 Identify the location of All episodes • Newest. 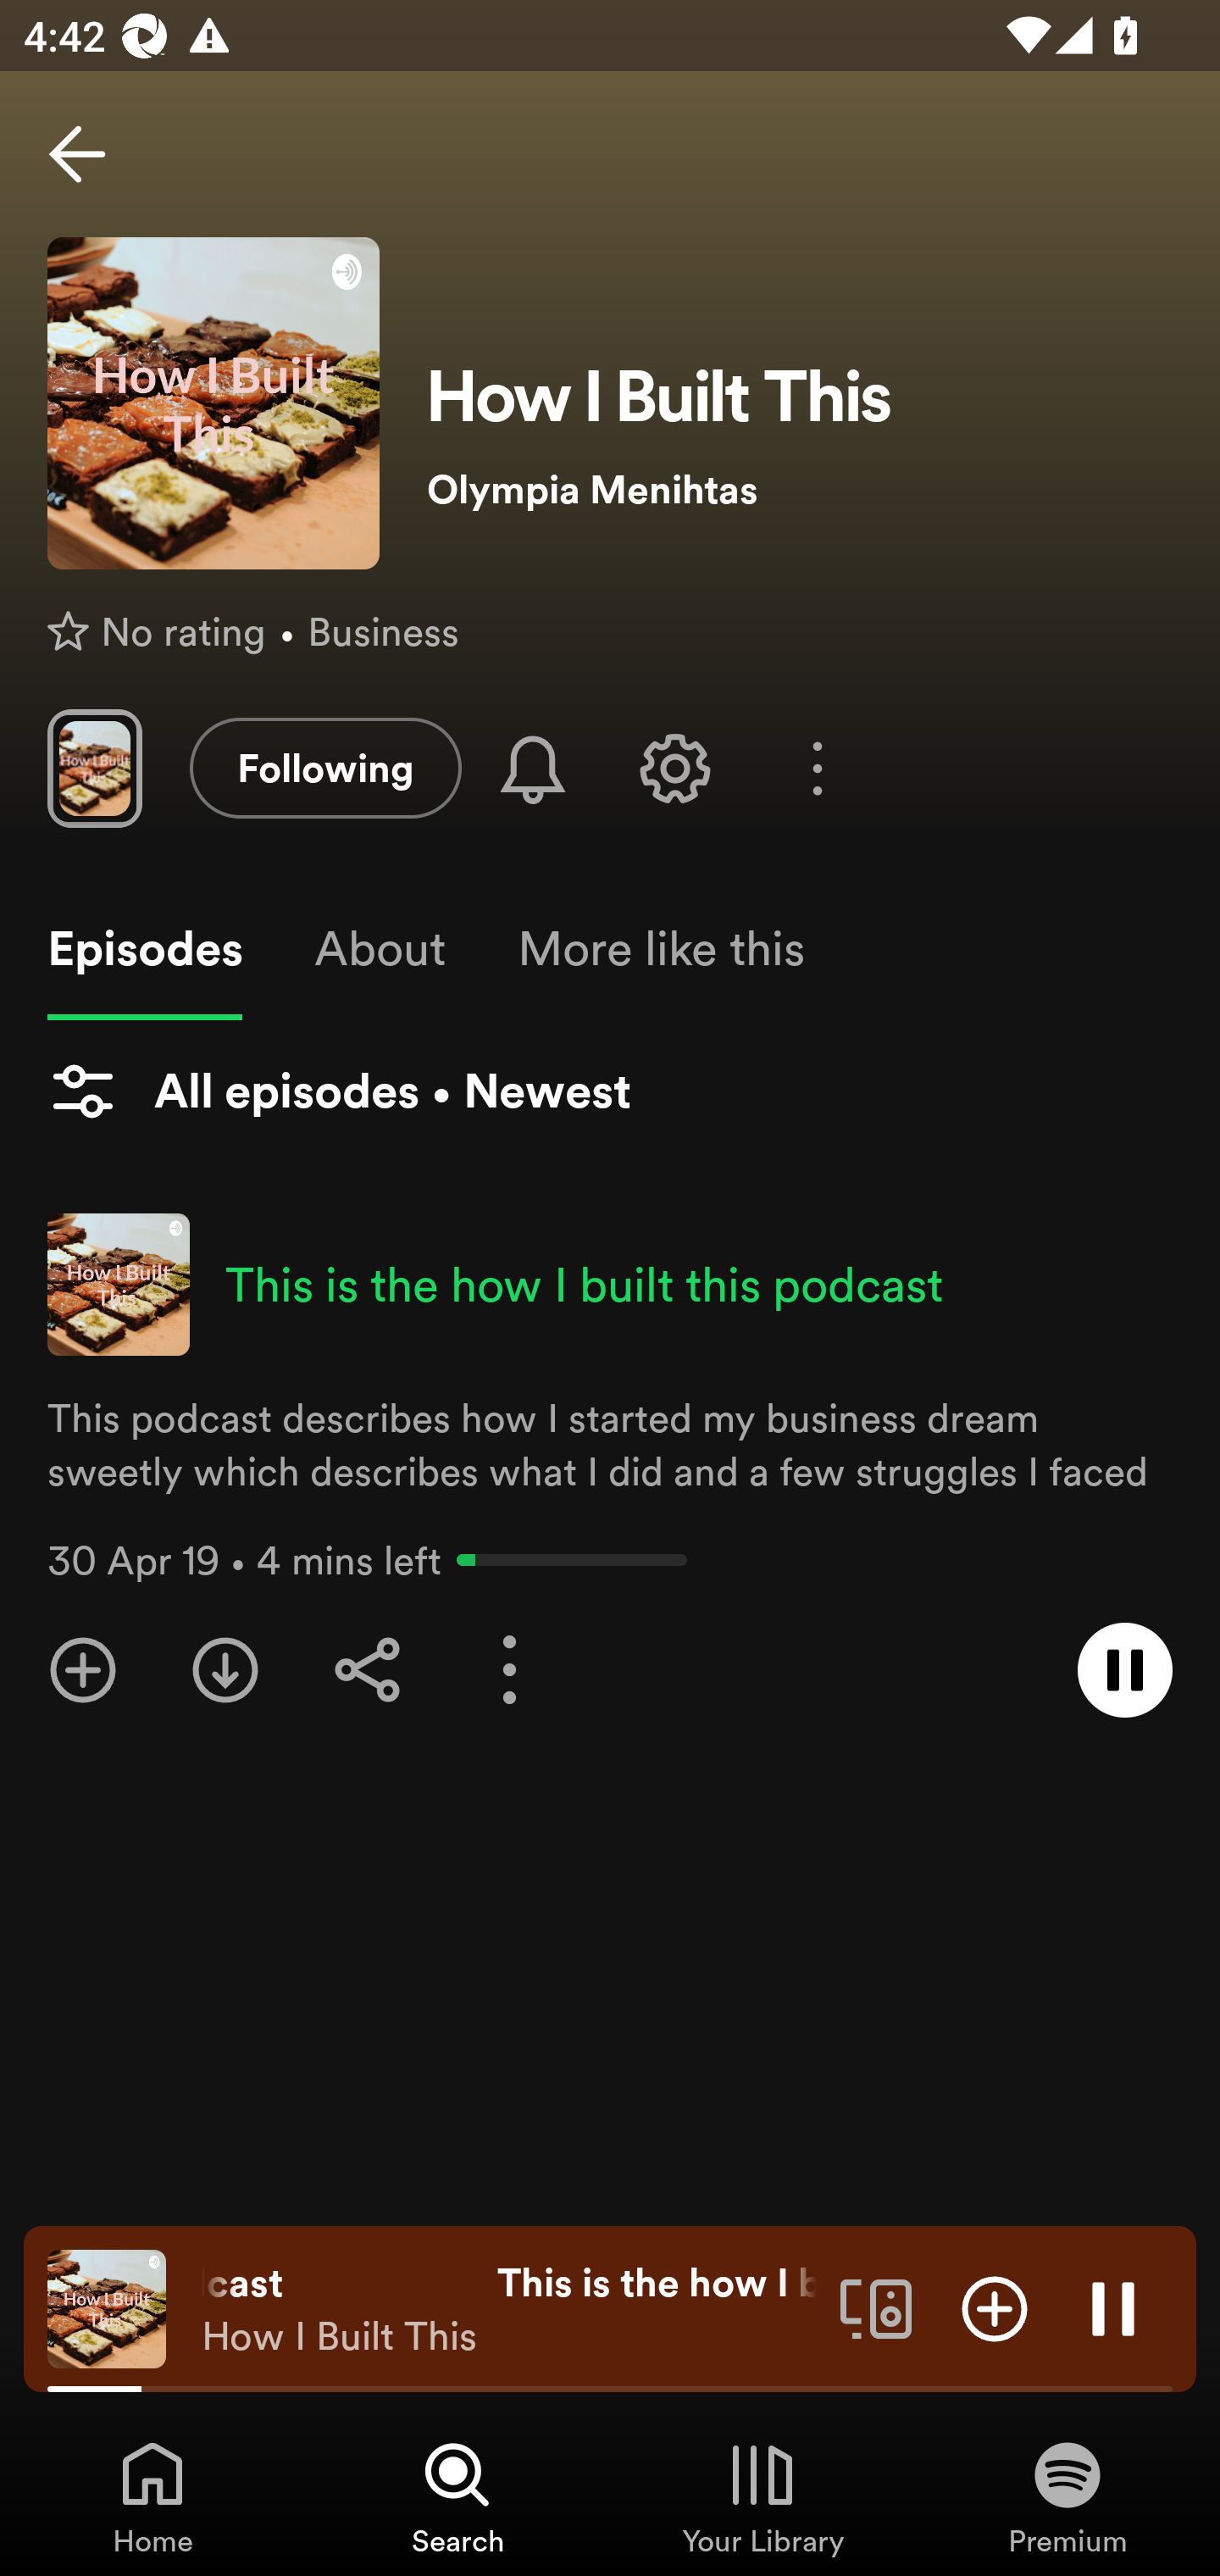
(339, 1091).